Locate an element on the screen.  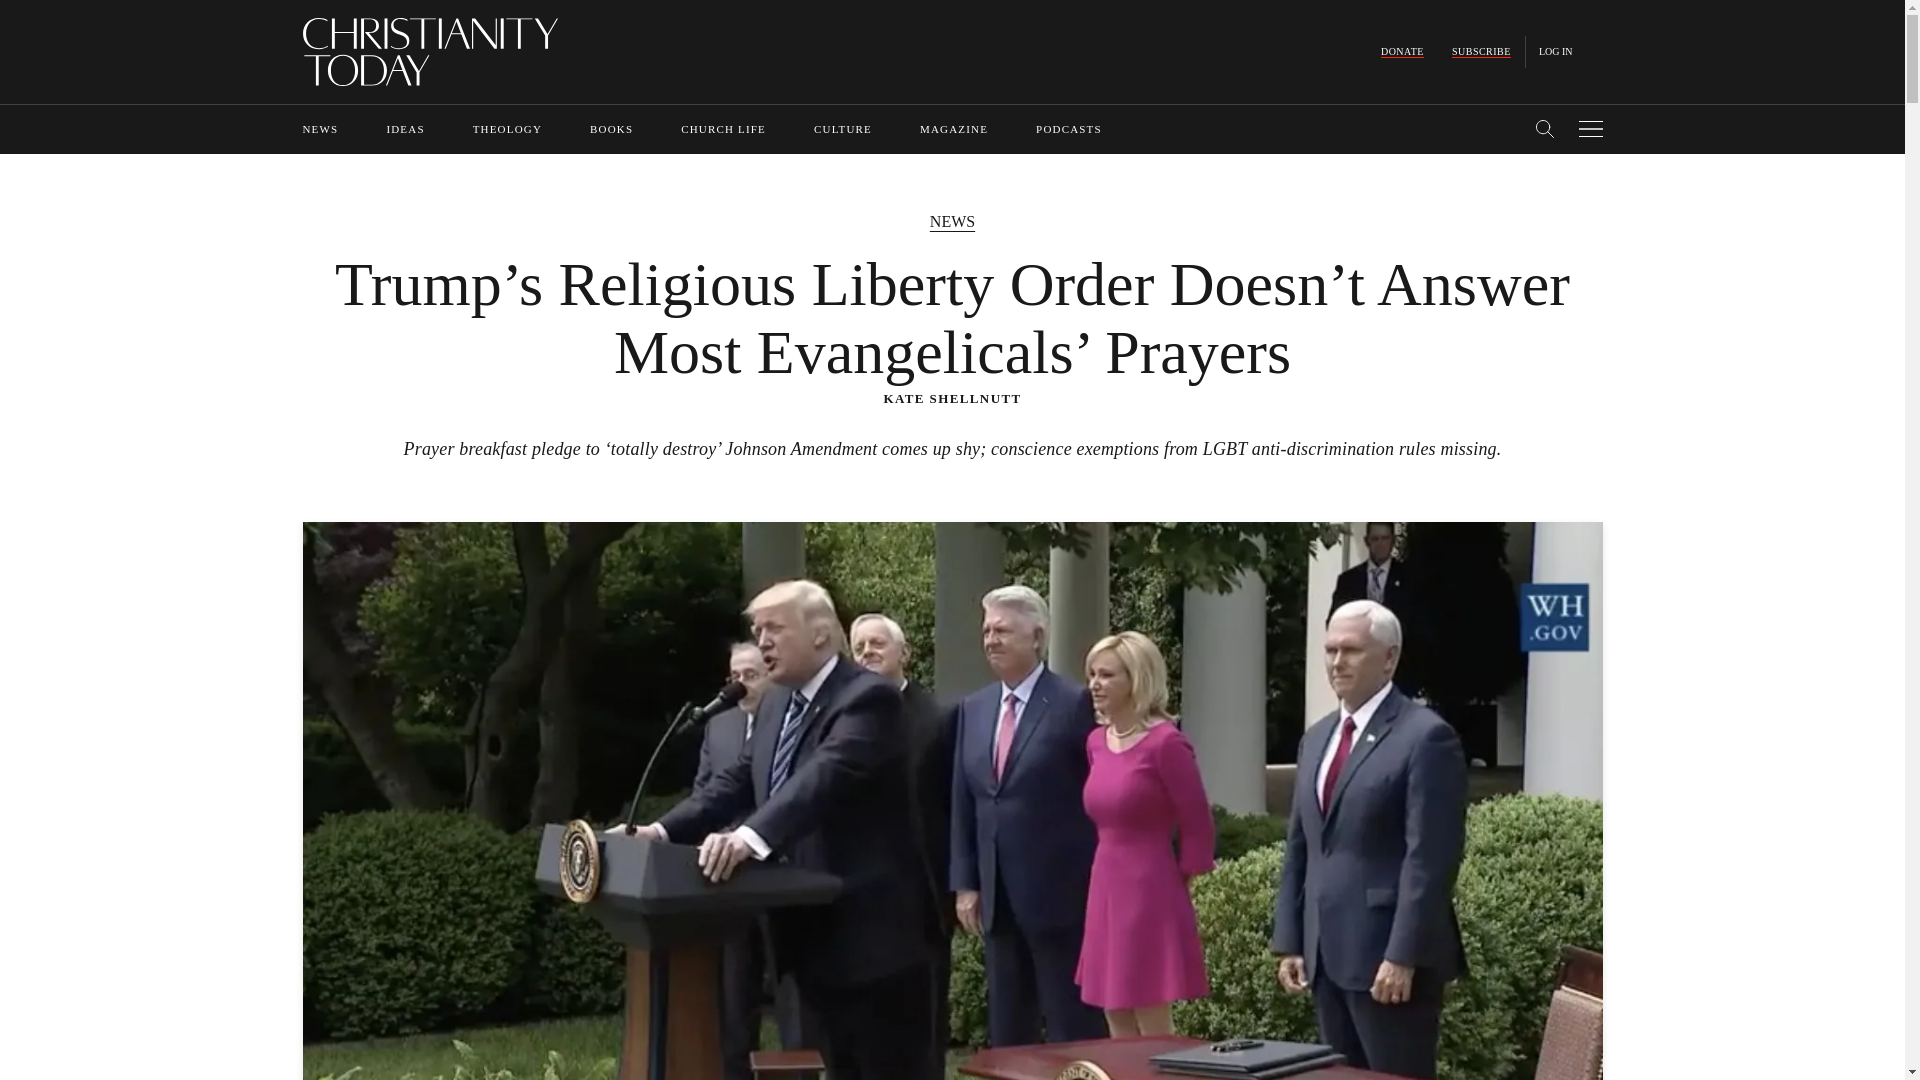
MAGAZINE is located at coordinates (954, 129).